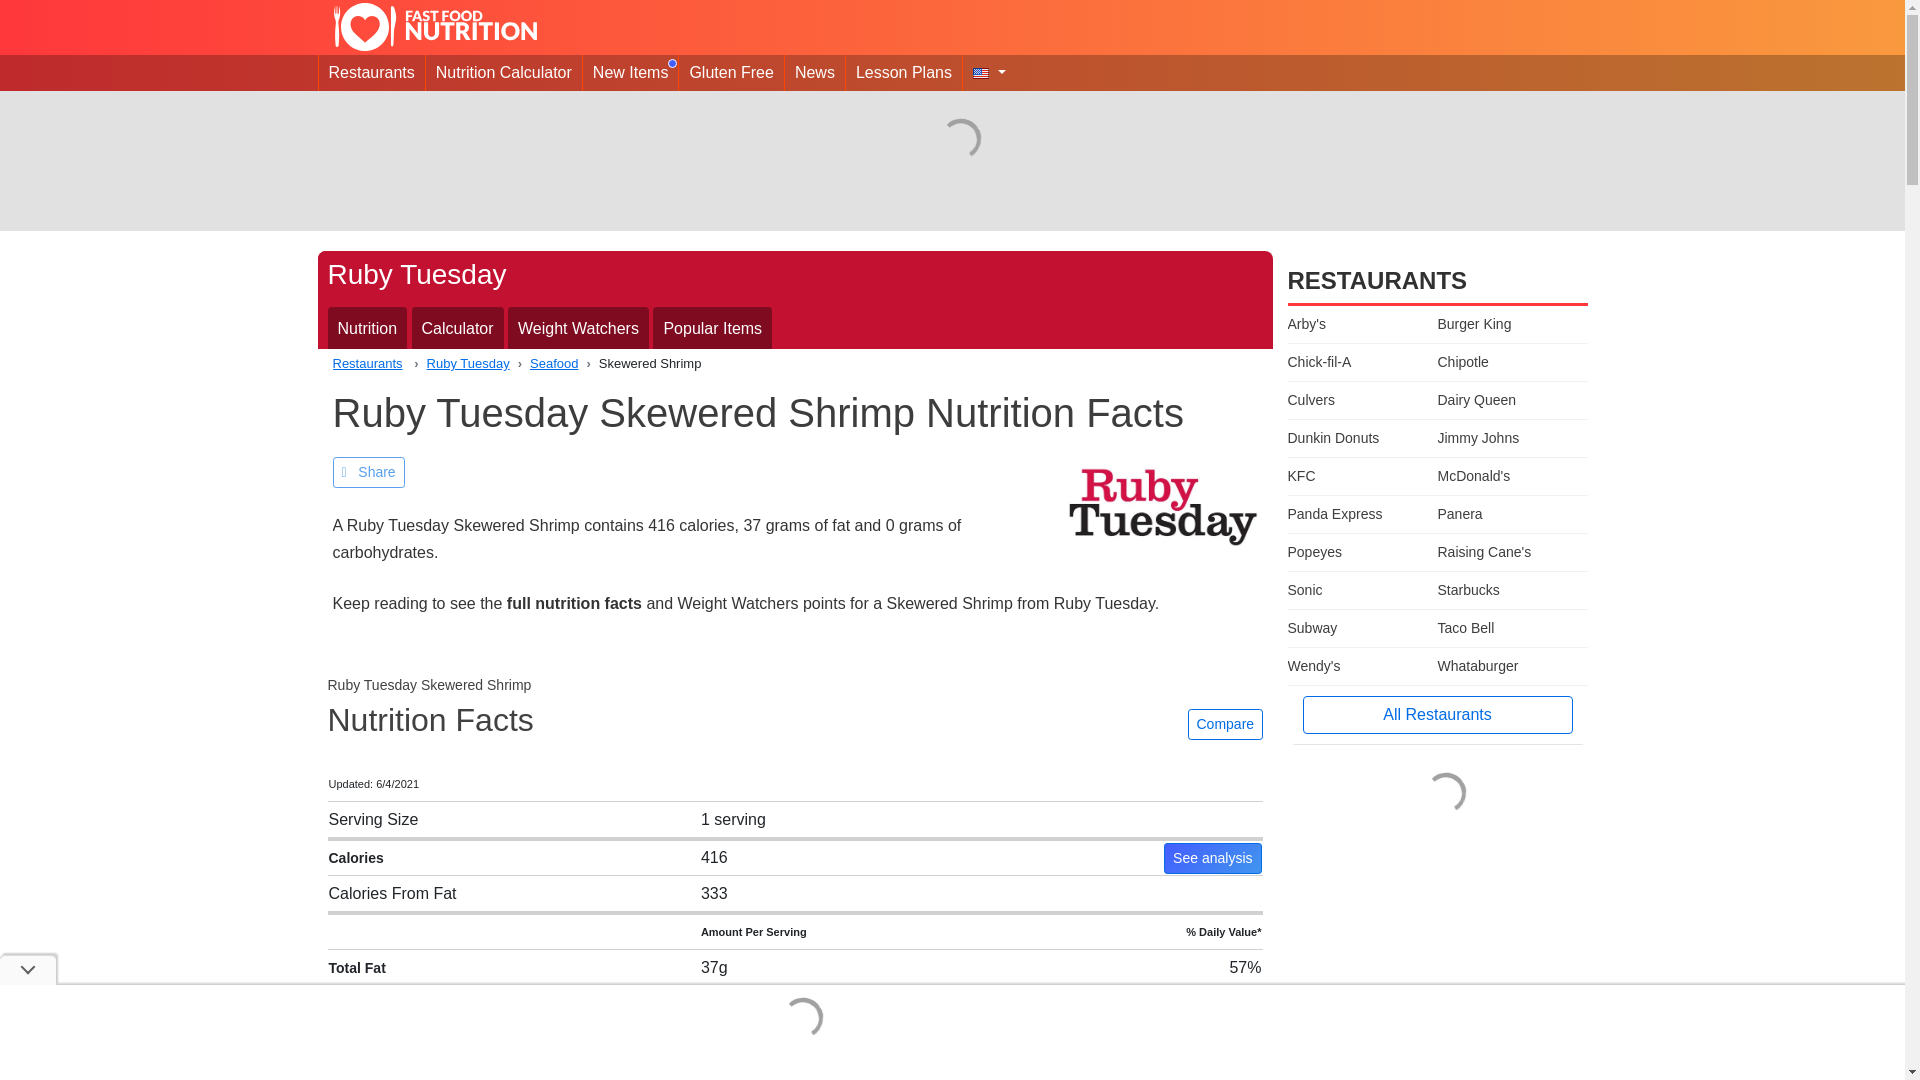 The height and width of the screenshot is (1080, 1920). Describe the element at coordinates (366, 1075) in the screenshot. I see `Cholesterol` at that location.